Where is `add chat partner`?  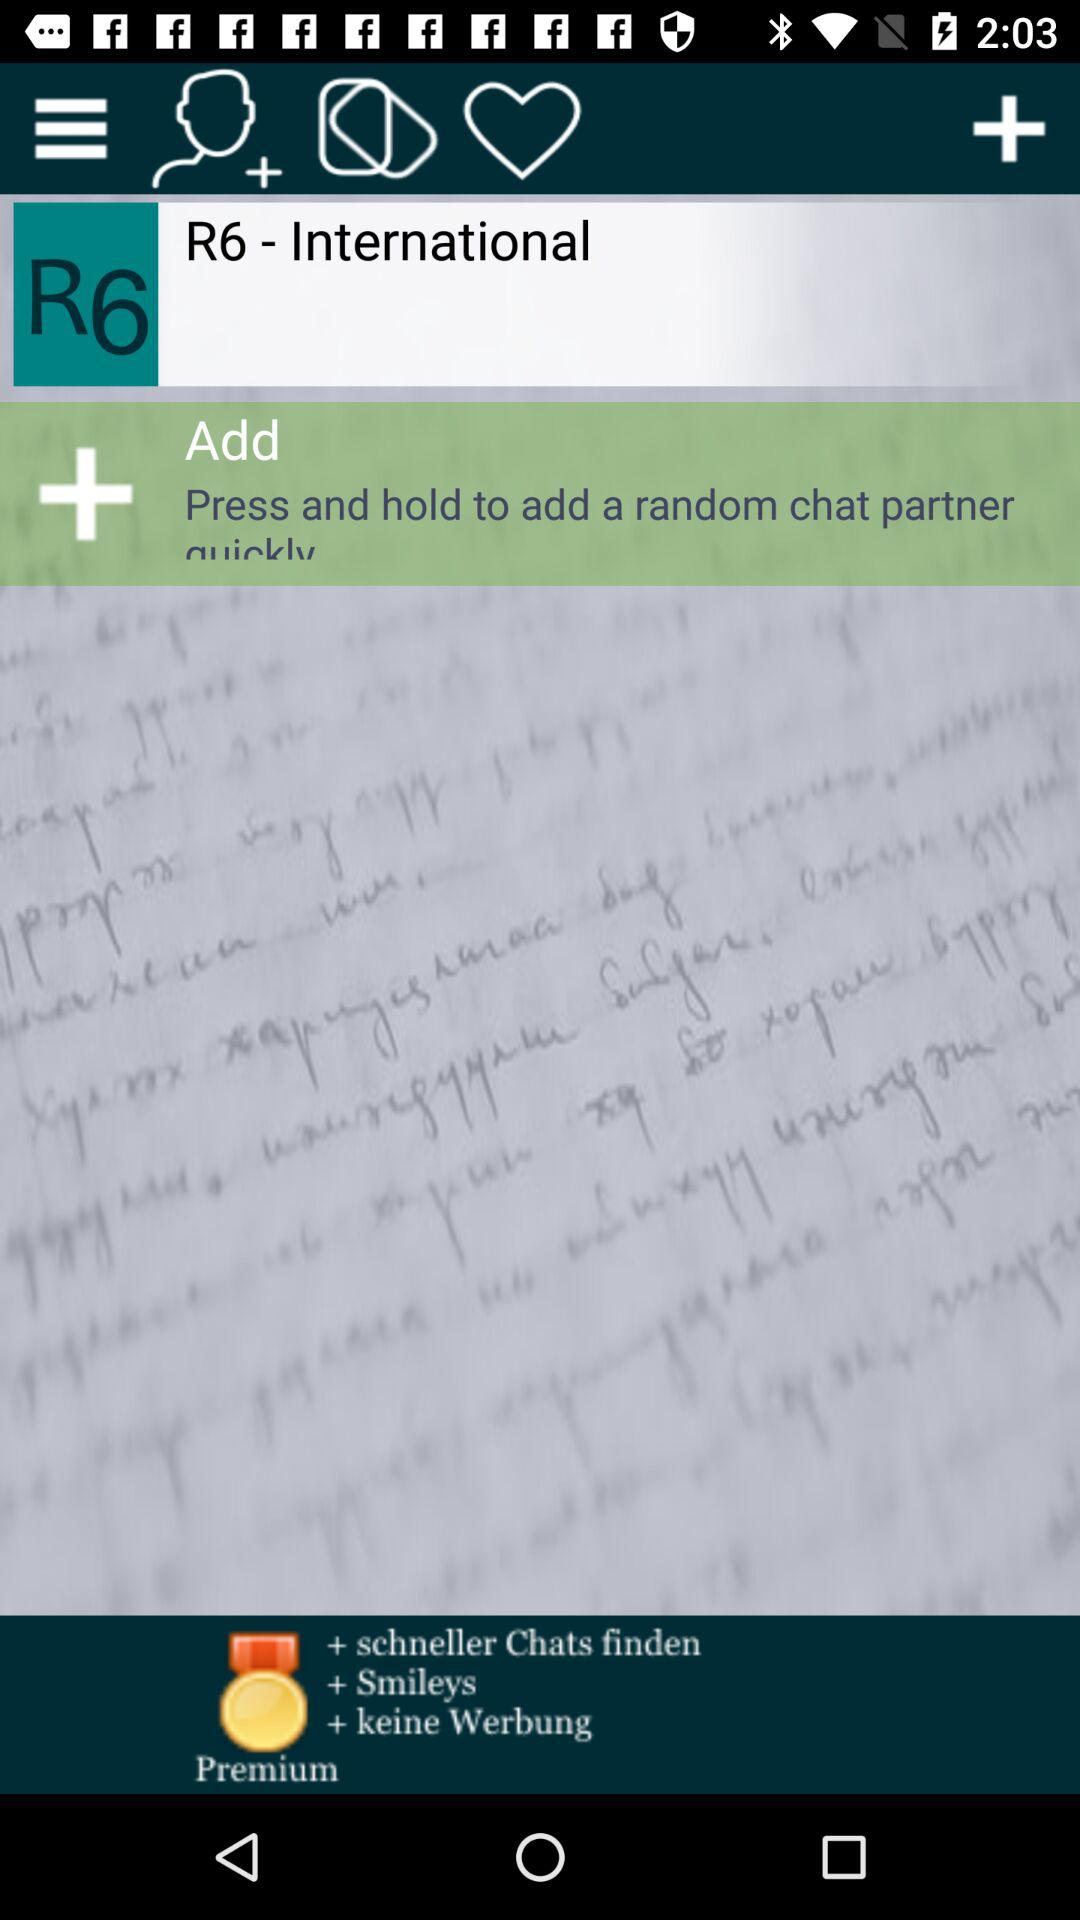
add chat partner is located at coordinates (1009, 128).